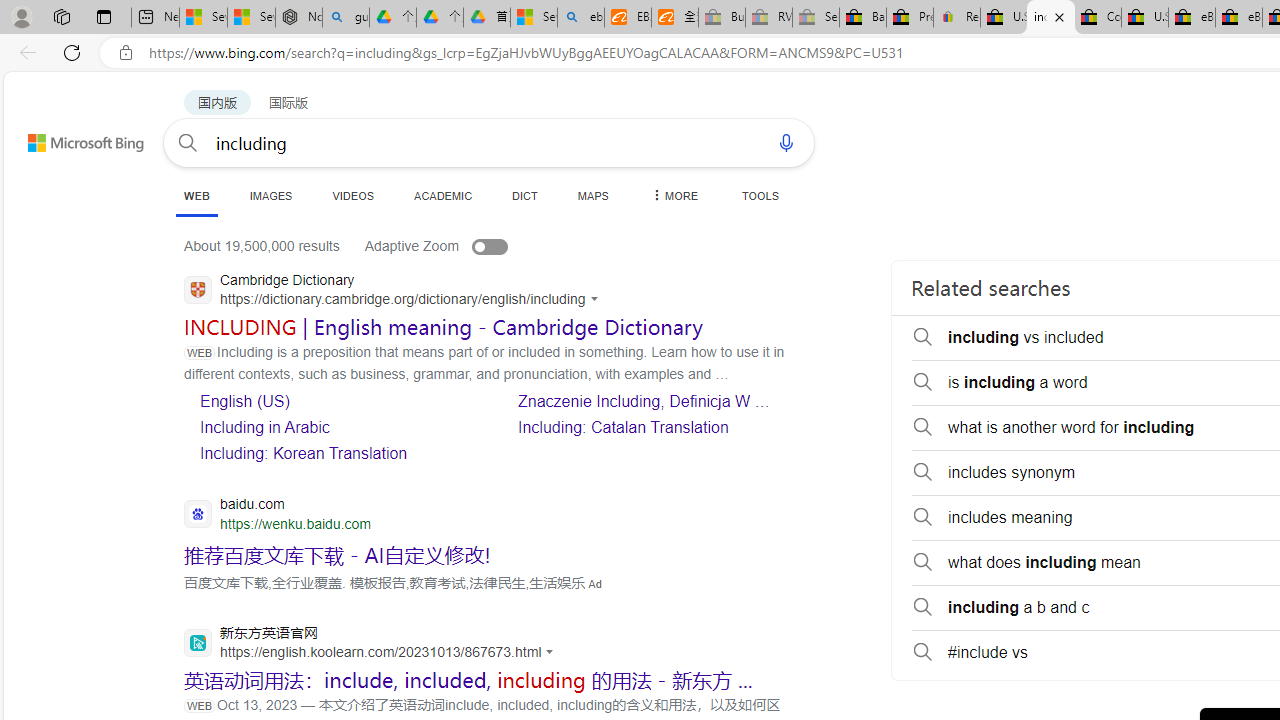 The height and width of the screenshot is (720, 1280). Describe the element at coordinates (786, 142) in the screenshot. I see `Search using voice` at that location.